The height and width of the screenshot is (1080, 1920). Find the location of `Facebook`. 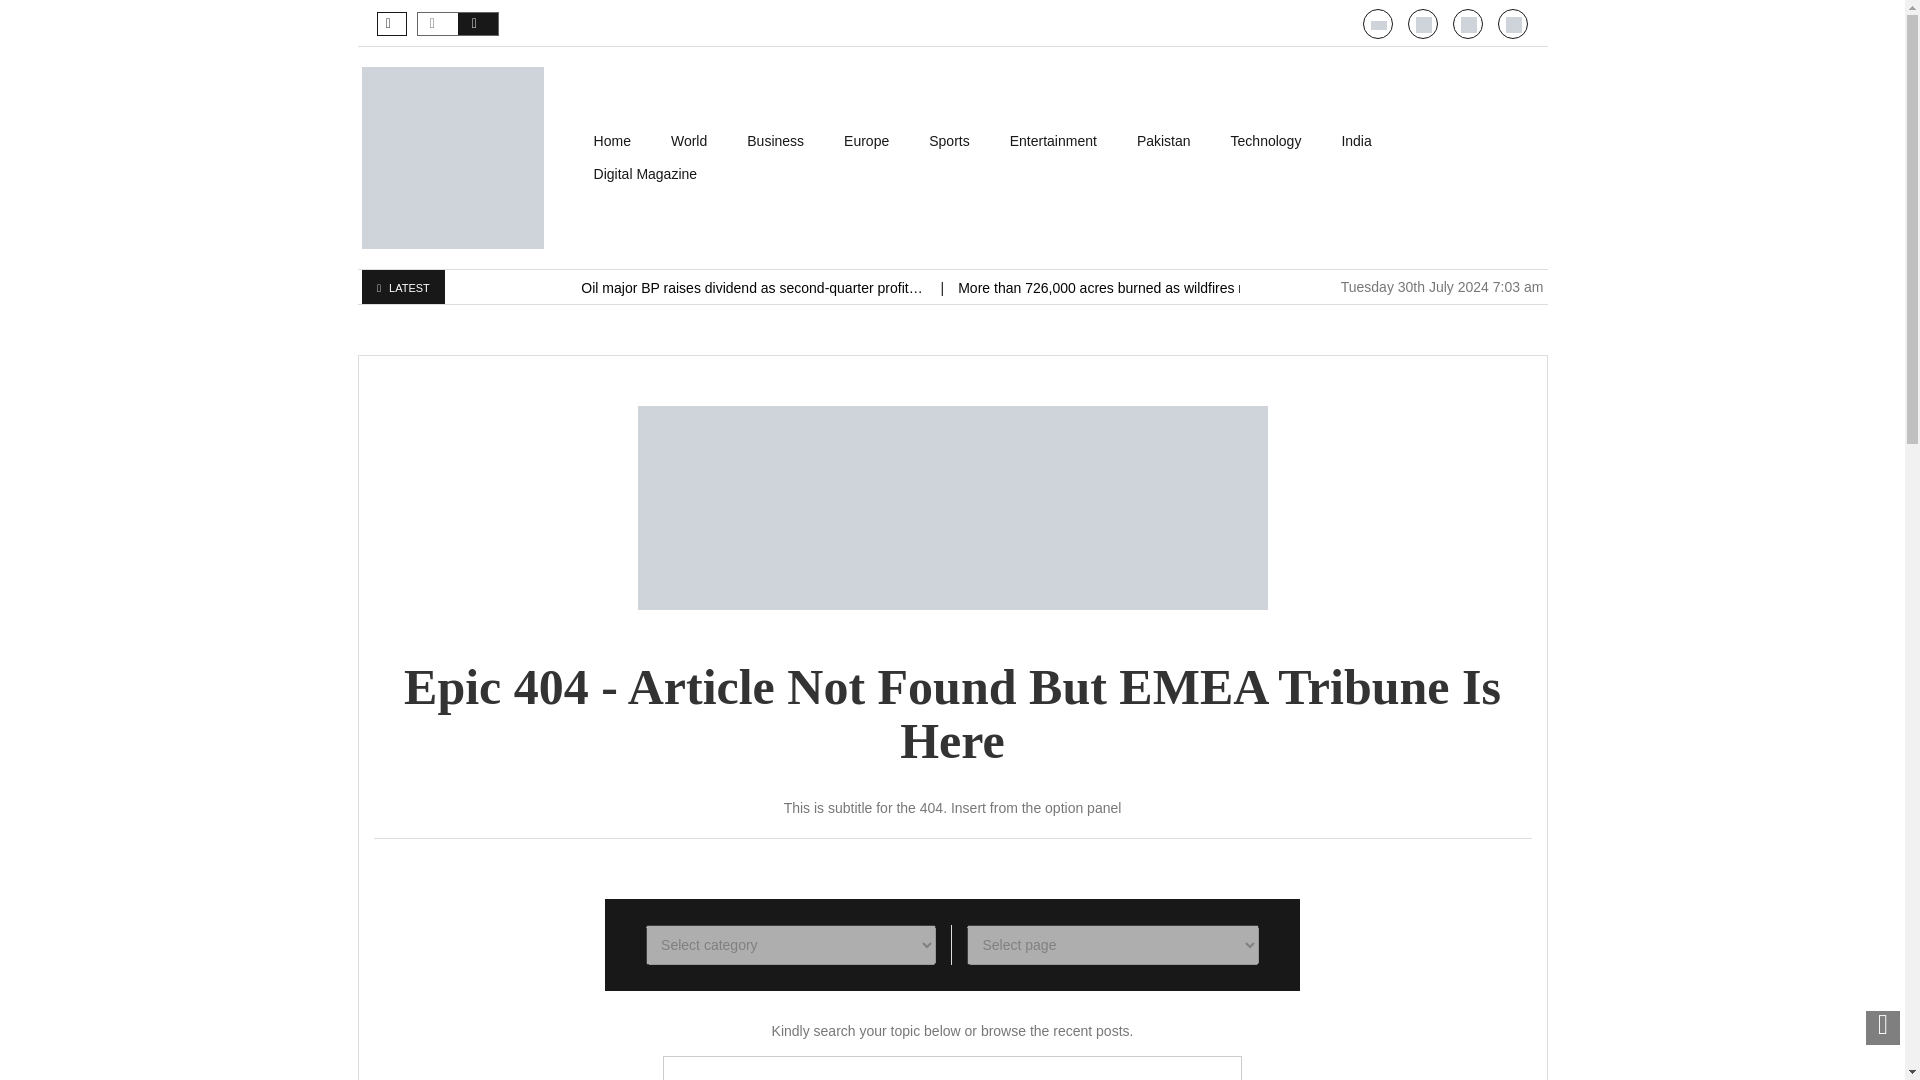

Facebook is located at coordinates (1514, 25).